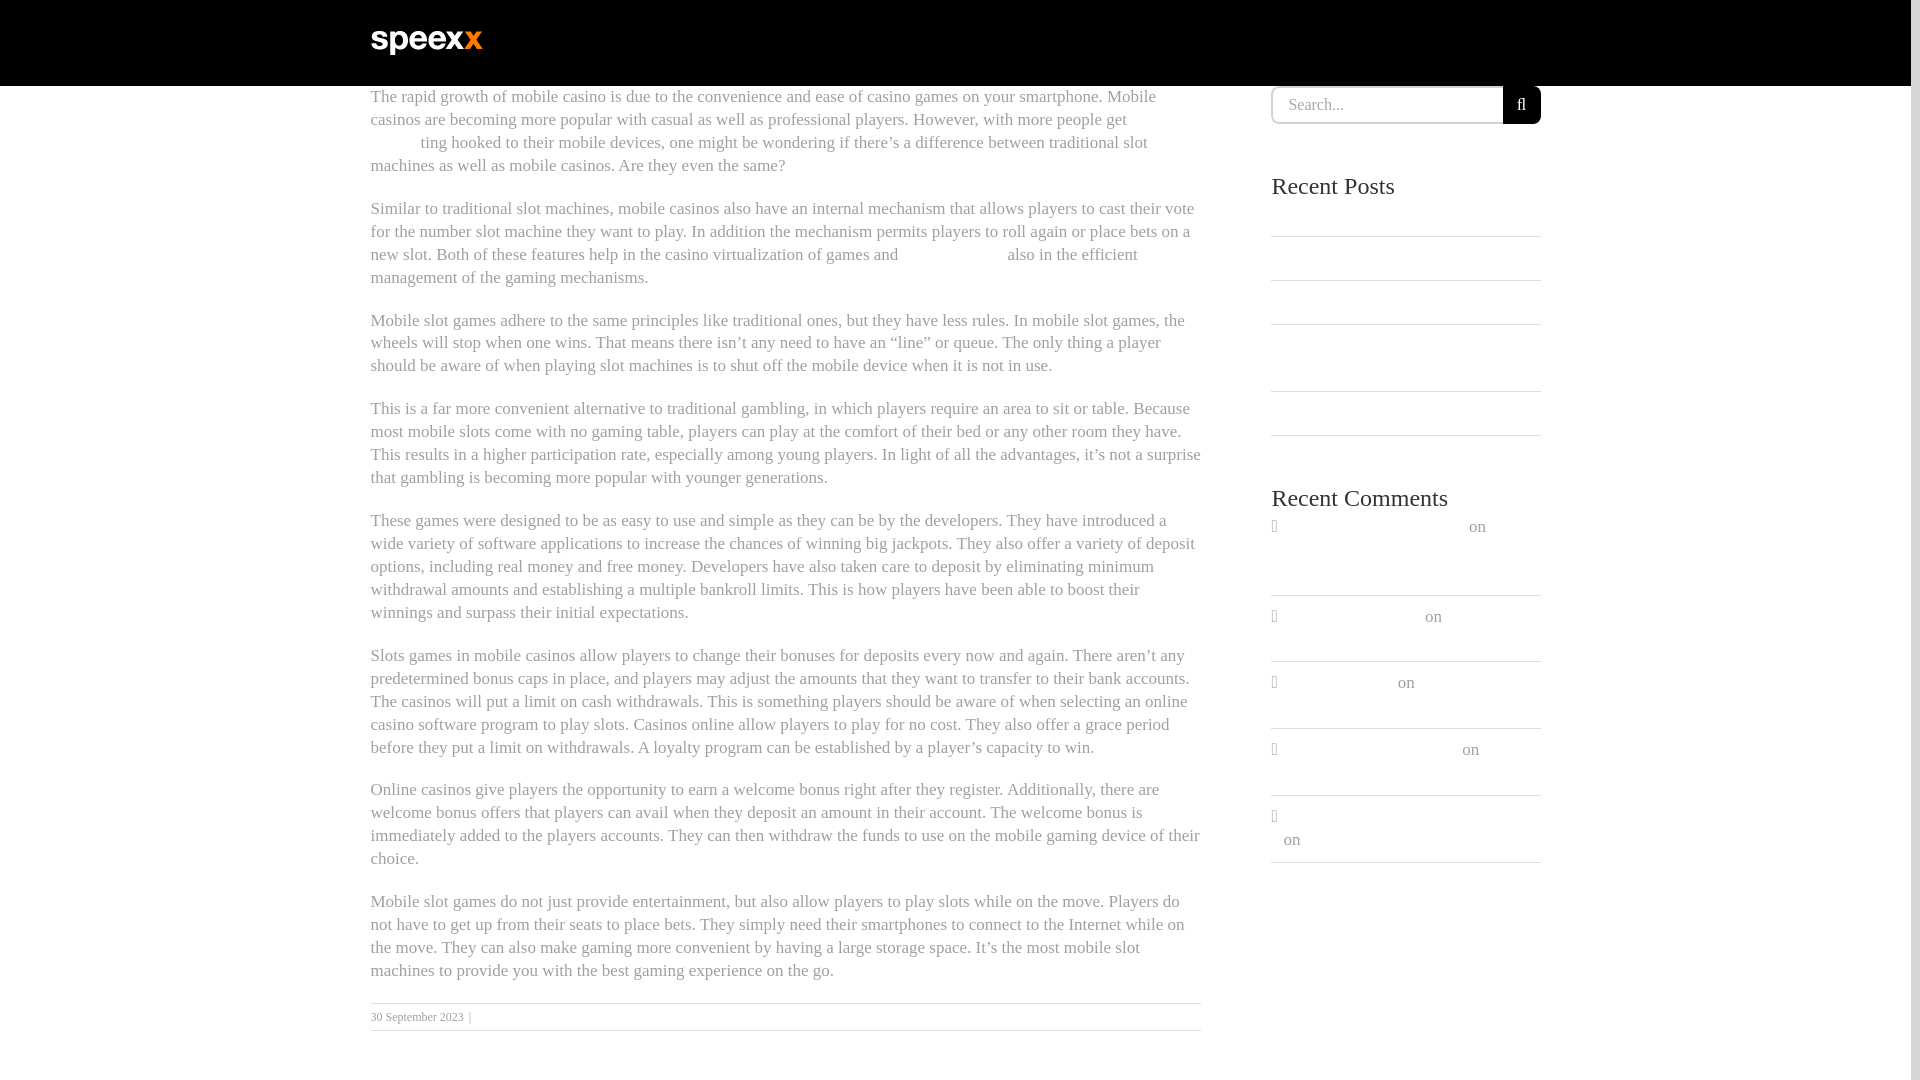 The width and height of the screenshot is (1920, 1080). I want to click on Free Slots Without Download, so click(1398, 628).